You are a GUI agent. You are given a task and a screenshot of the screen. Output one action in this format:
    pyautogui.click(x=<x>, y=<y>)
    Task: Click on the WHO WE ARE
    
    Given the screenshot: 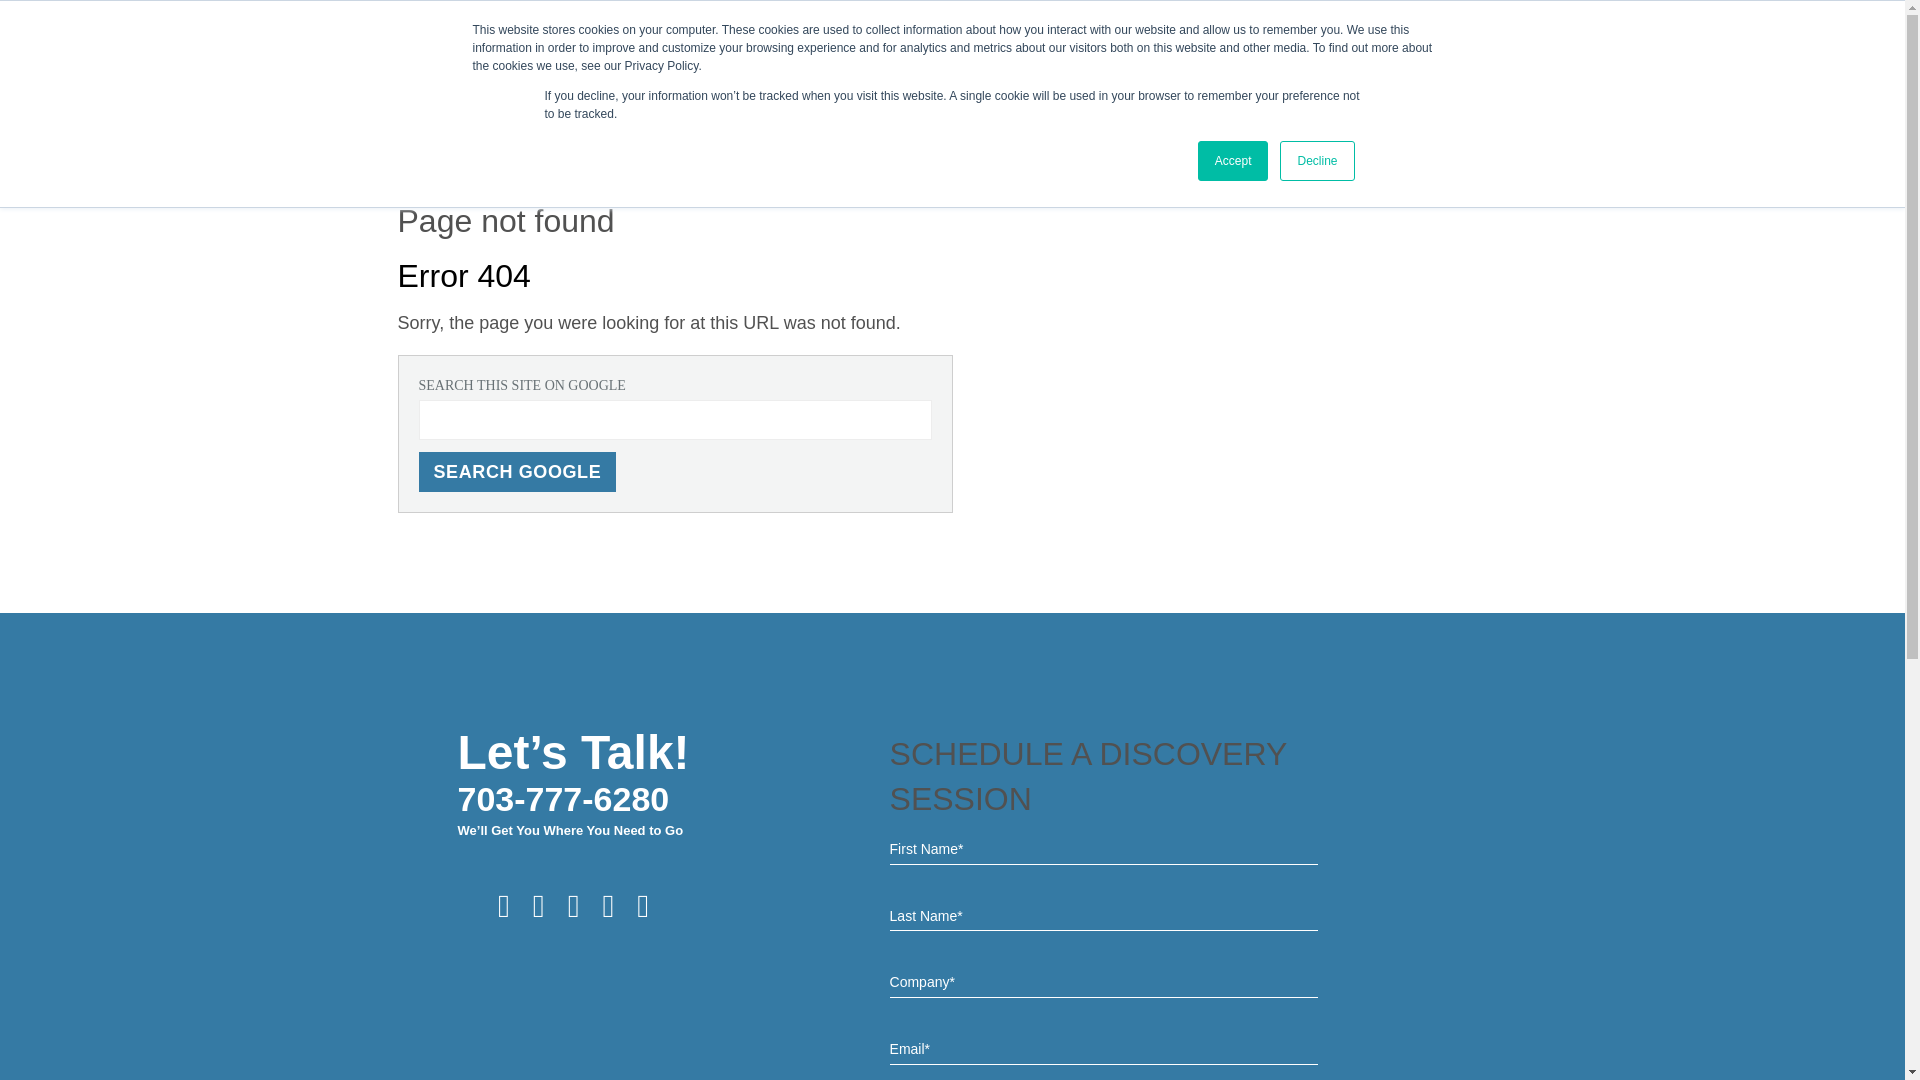 What is the action you would take?
    pyautogui.click(x=875, y=82)
    